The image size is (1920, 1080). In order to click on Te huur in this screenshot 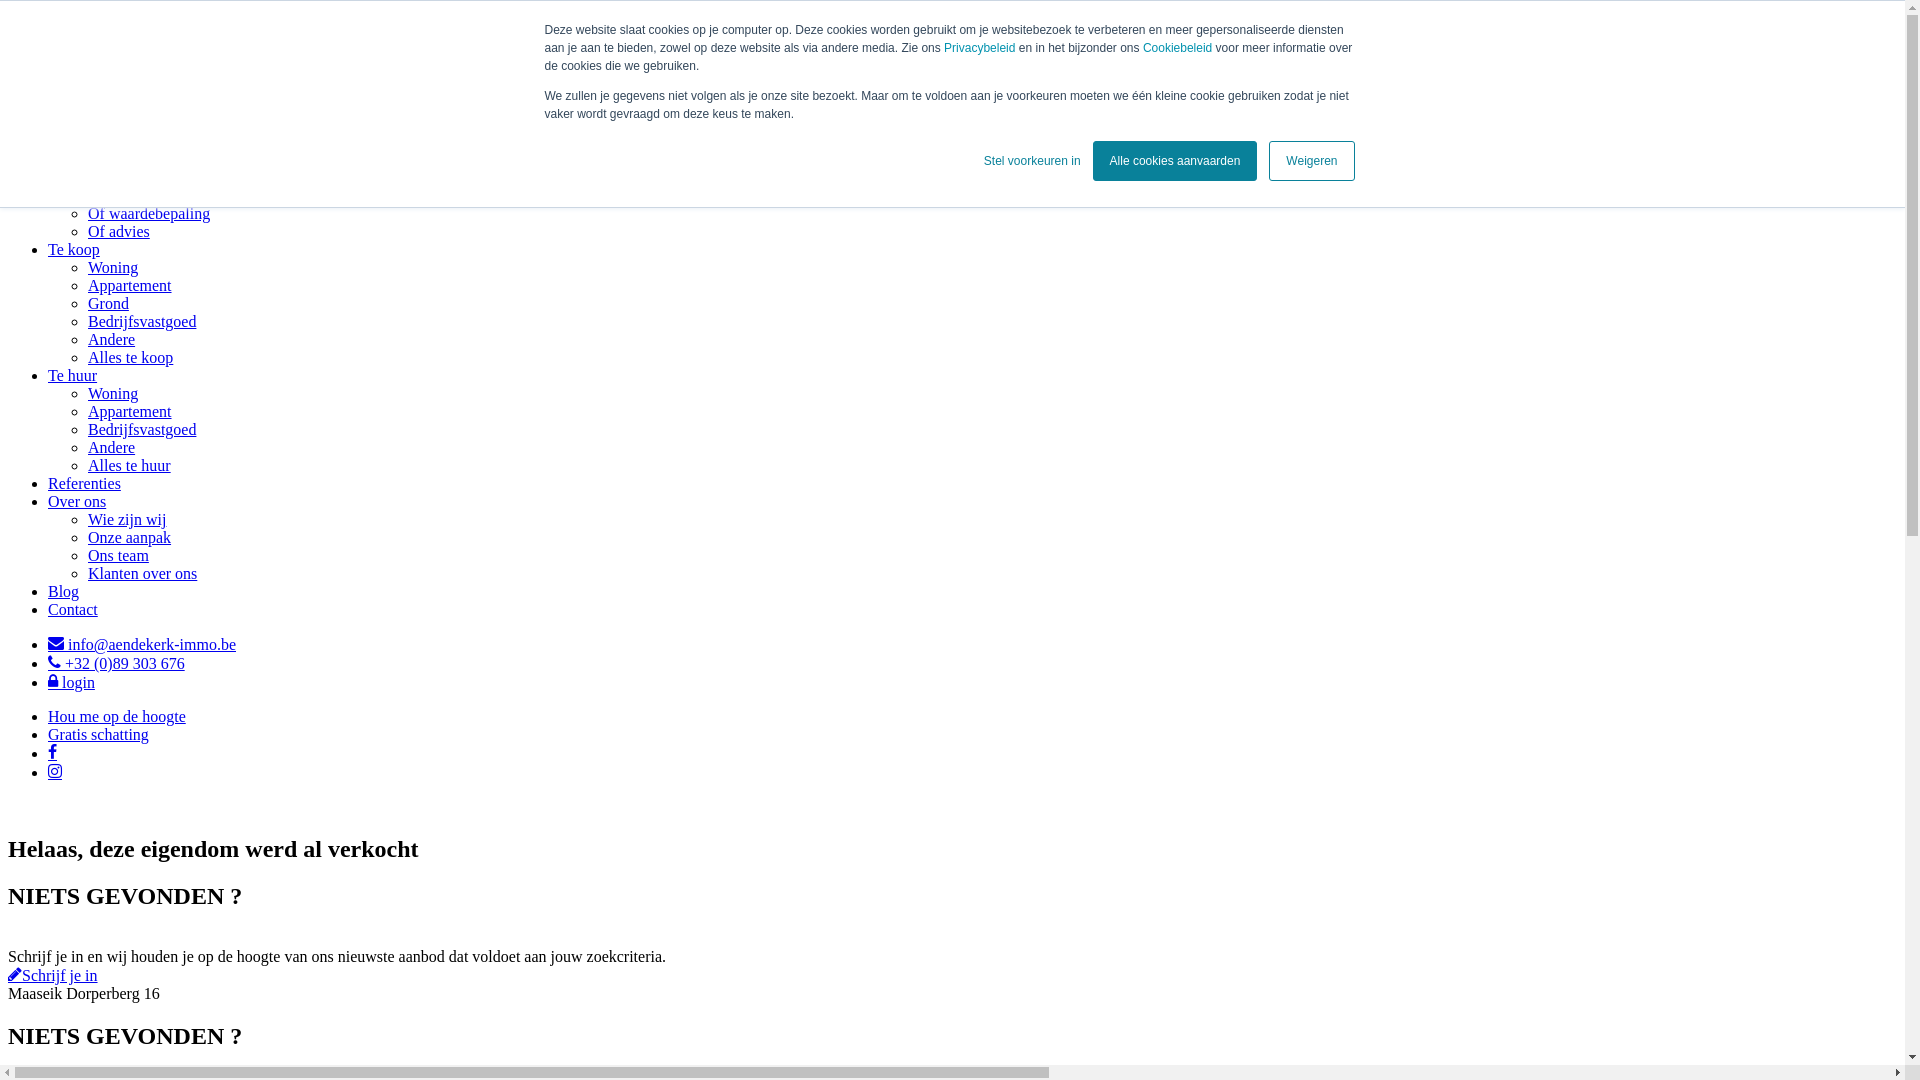, I will do `click(72, 376)`.